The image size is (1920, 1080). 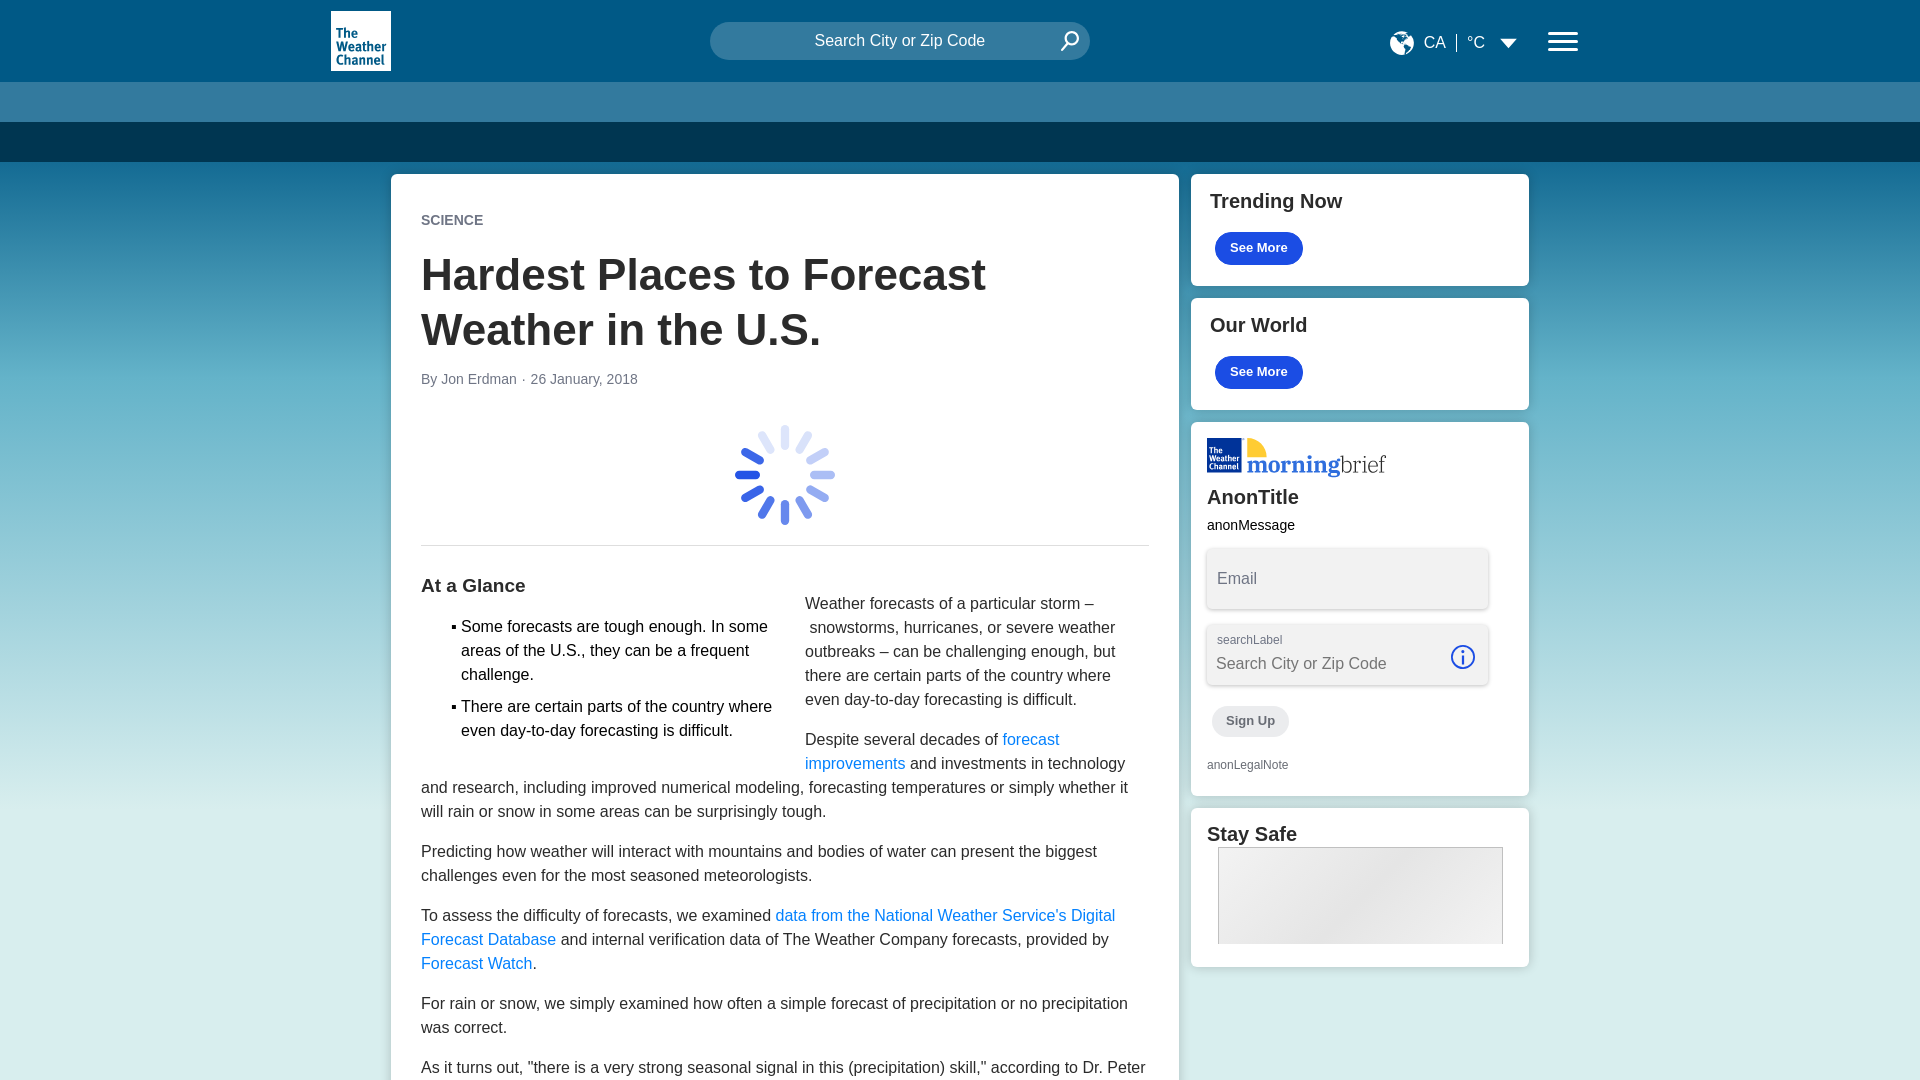 What do you see at coordinates (1359, 886) in the screenshot?
I see `Stay Safe` at bounding box center [1359, 886].